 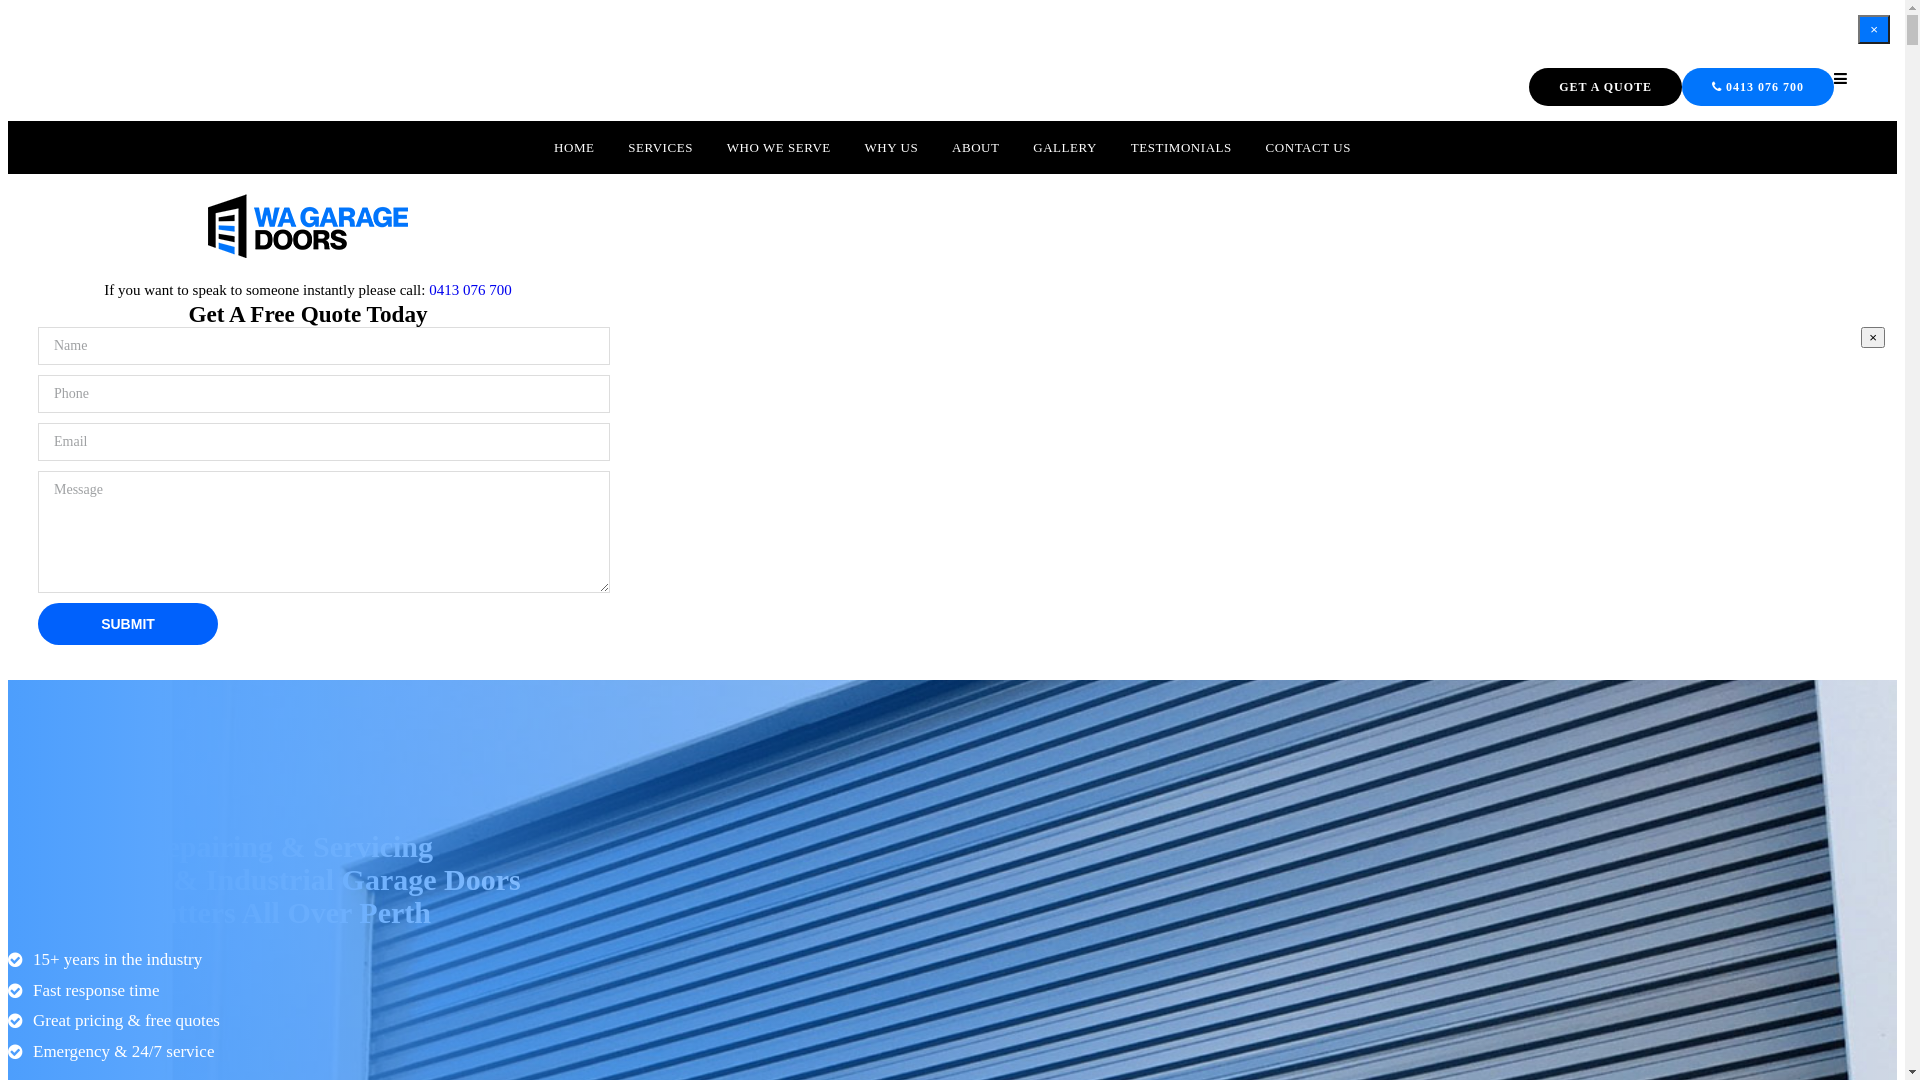 I want to click on GALLERY, so click(x=1064, y=148).